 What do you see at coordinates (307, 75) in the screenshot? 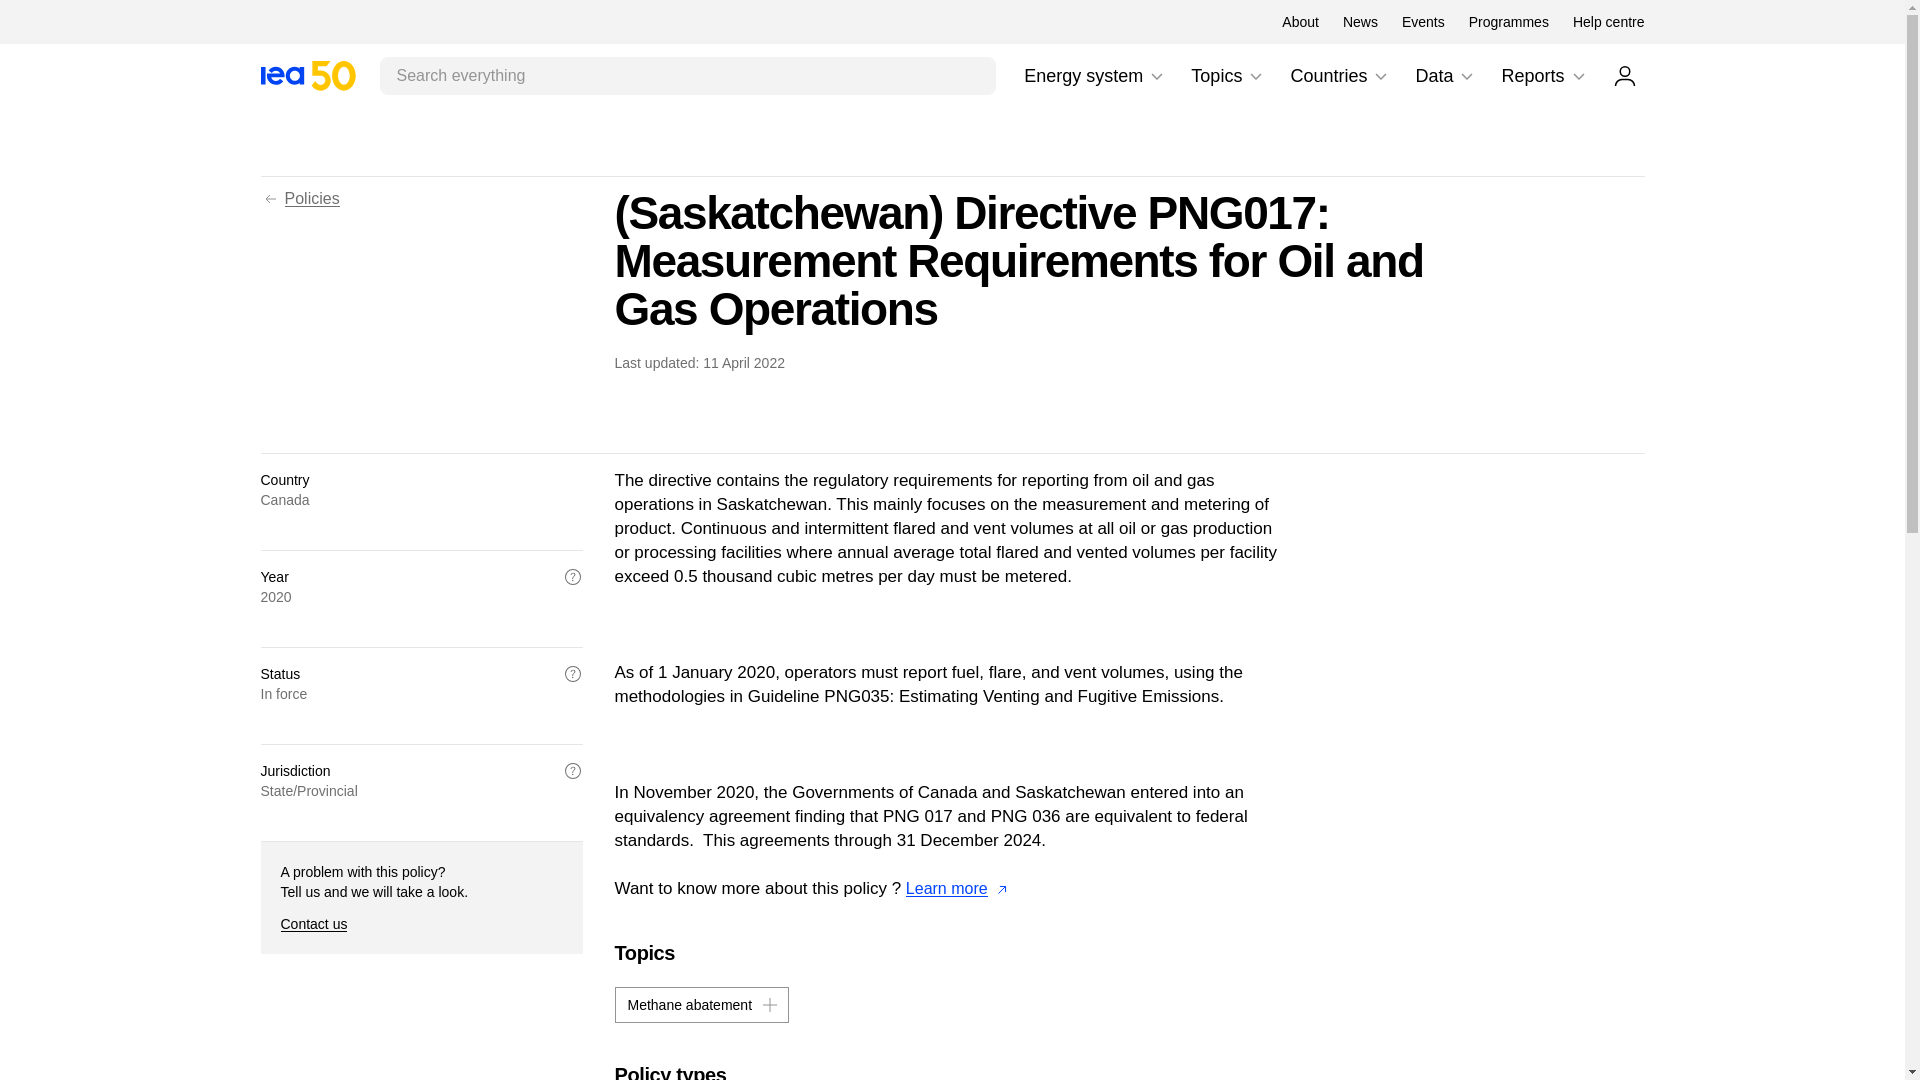
I see `IEA` at bounding box center [307, 75].